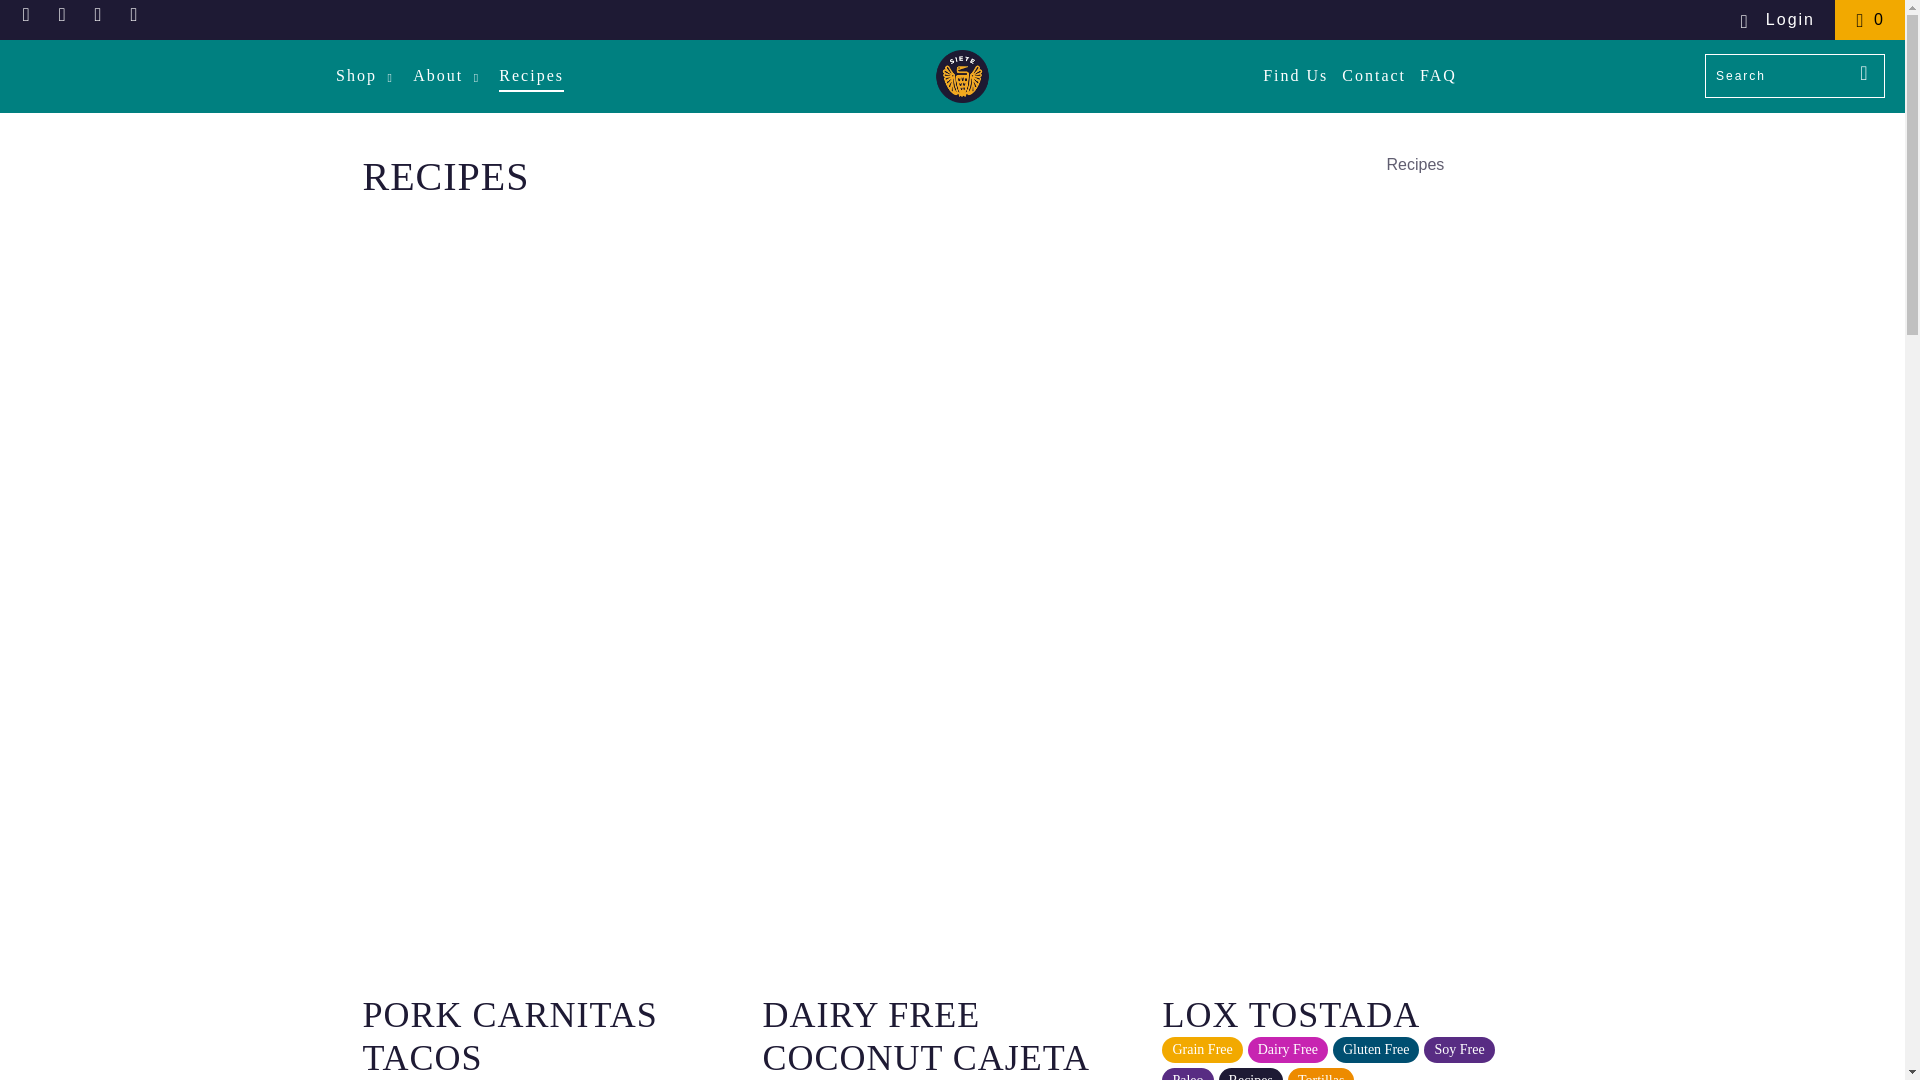 The height and width of the screenshot is (1080, 1920). I want to click on Sietefoods.com, so click(962, 76).